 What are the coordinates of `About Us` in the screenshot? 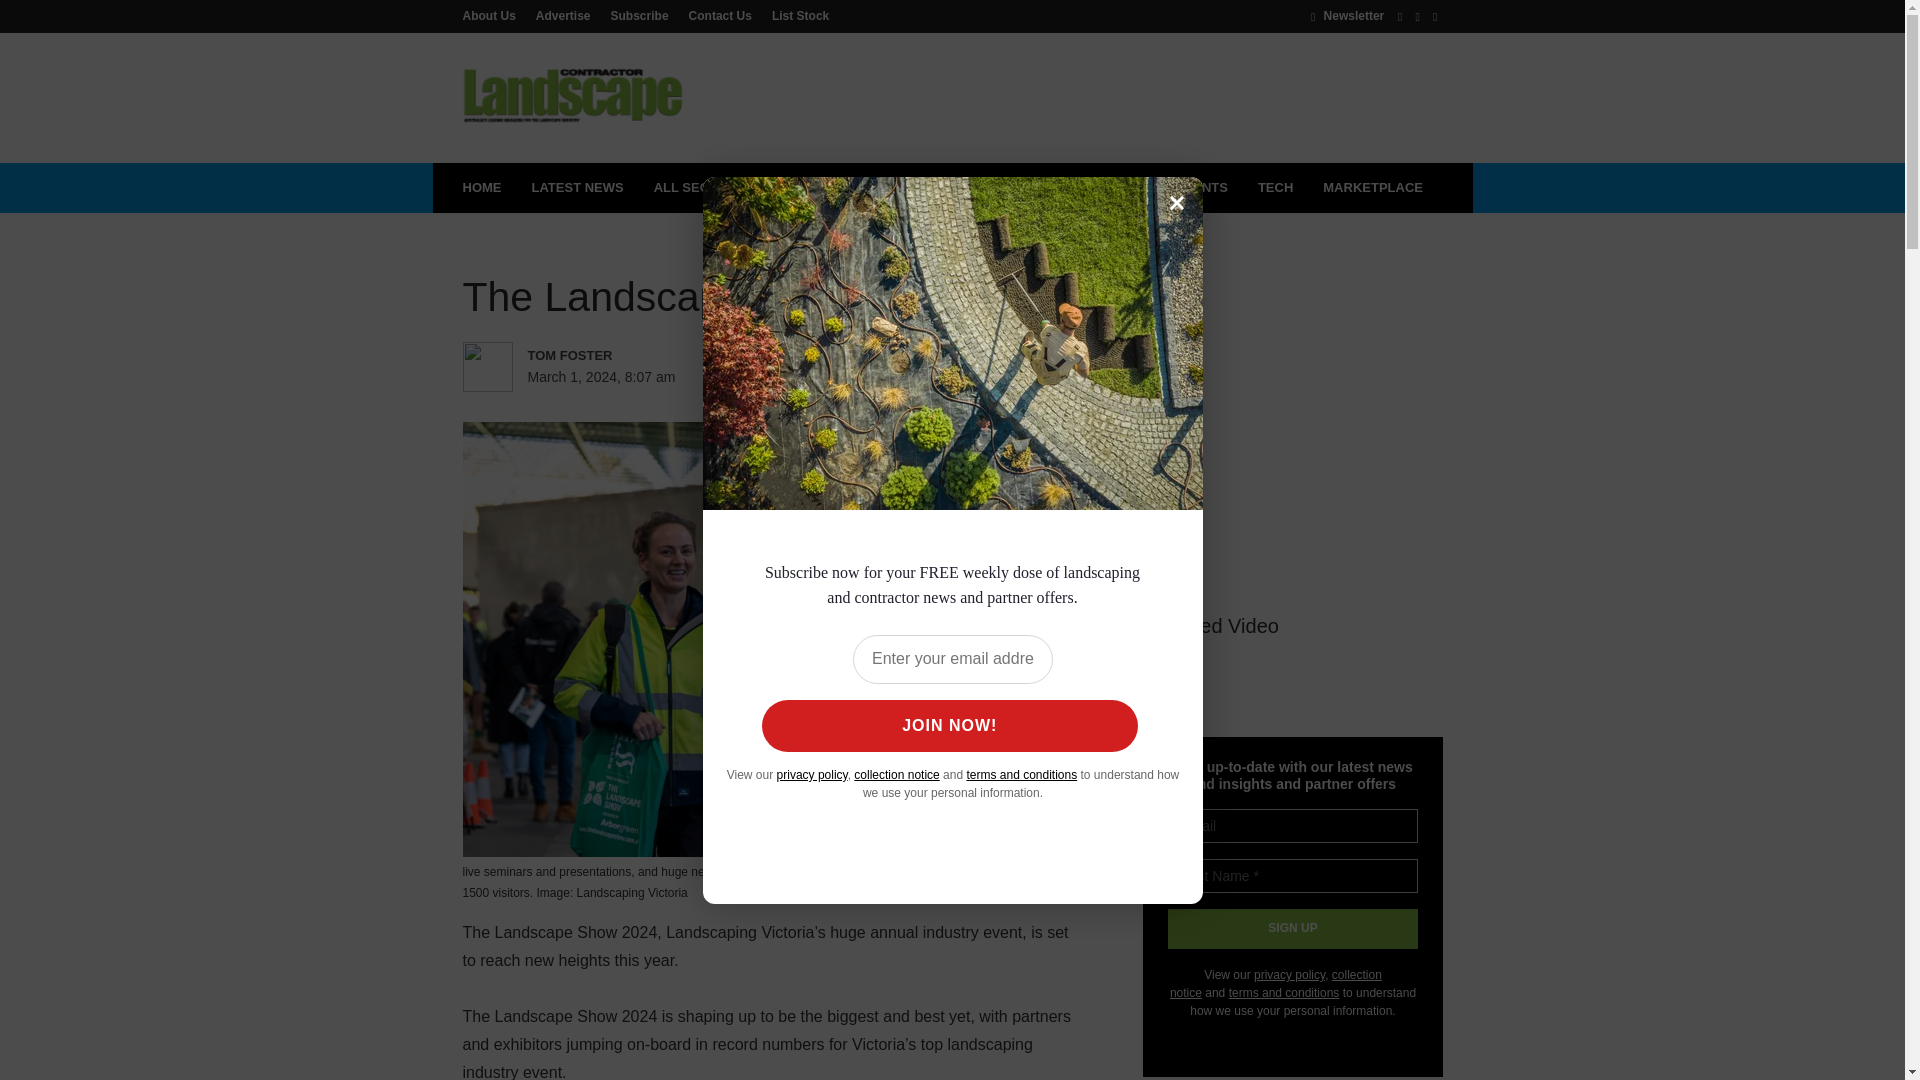 It's located at (493, 15).